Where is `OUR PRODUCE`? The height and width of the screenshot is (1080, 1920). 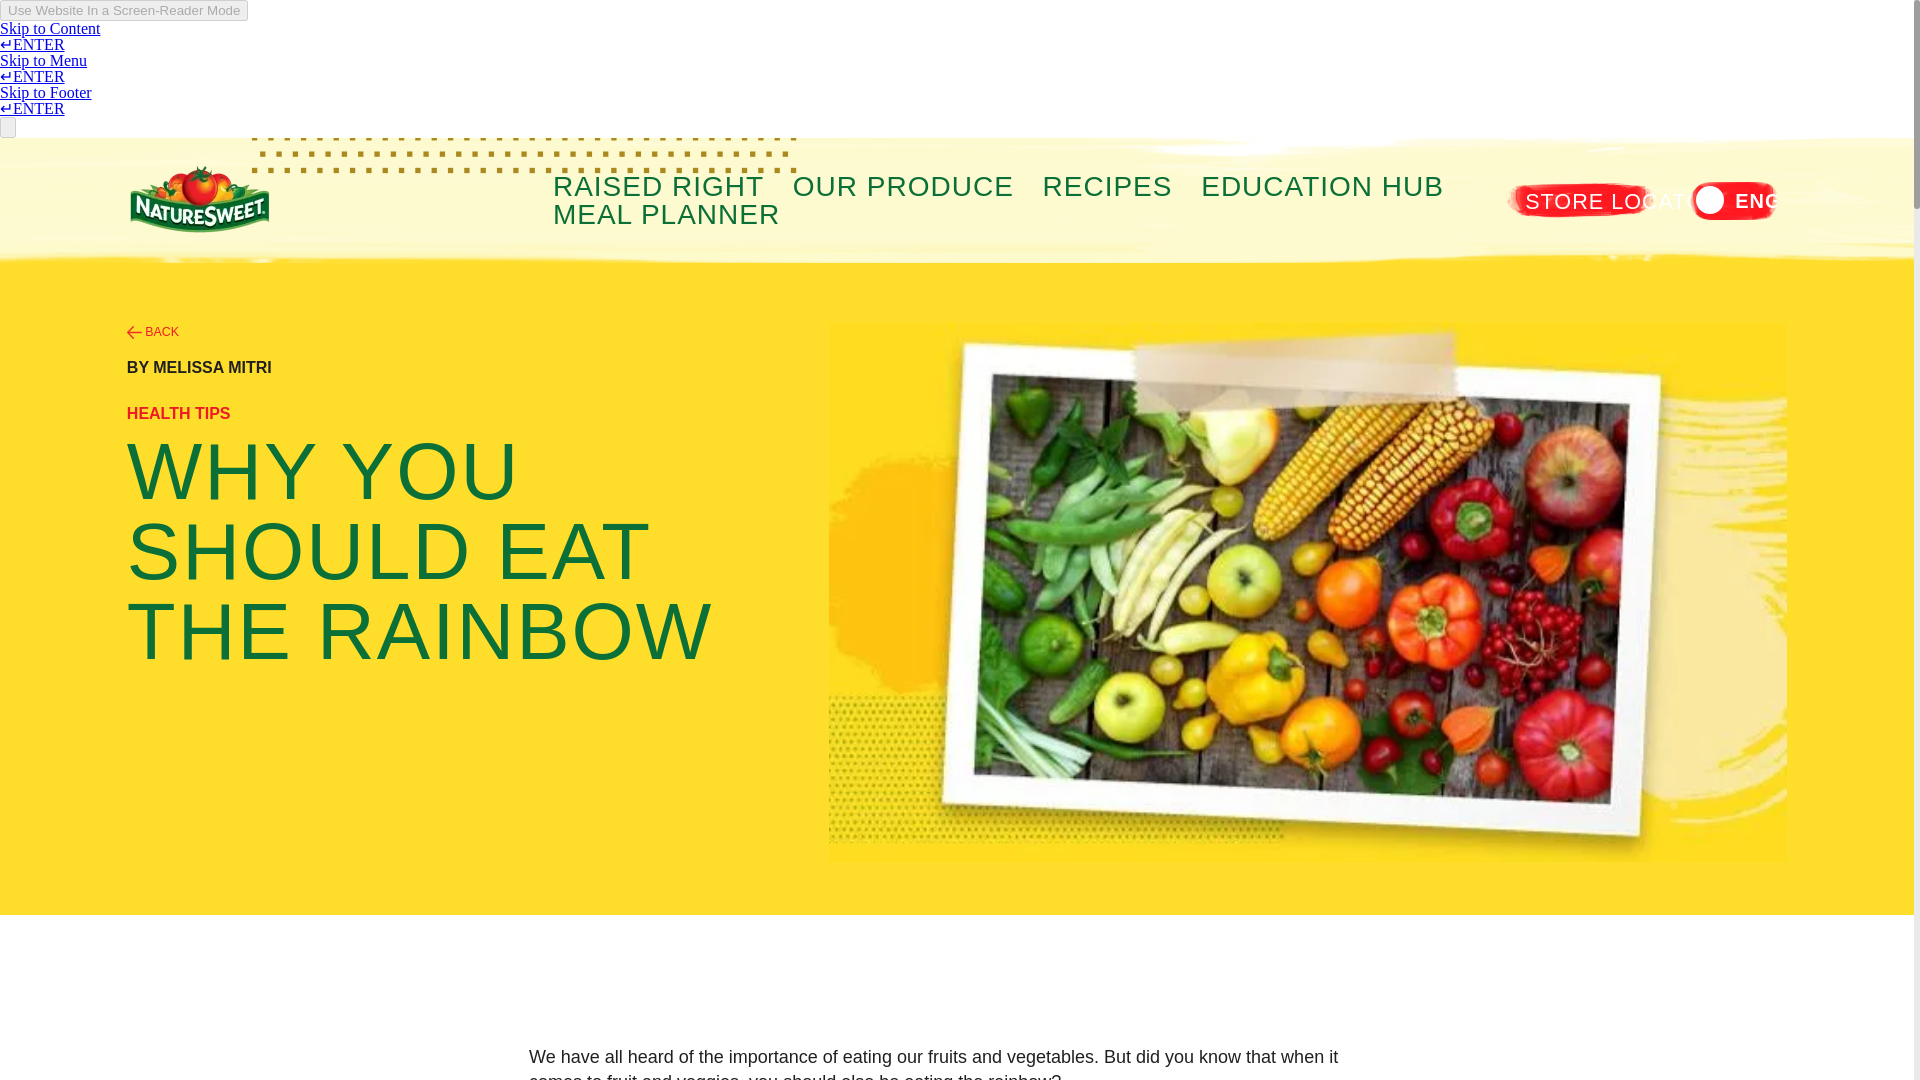 OUR PRODUCE is located at coordinates (902, 184).